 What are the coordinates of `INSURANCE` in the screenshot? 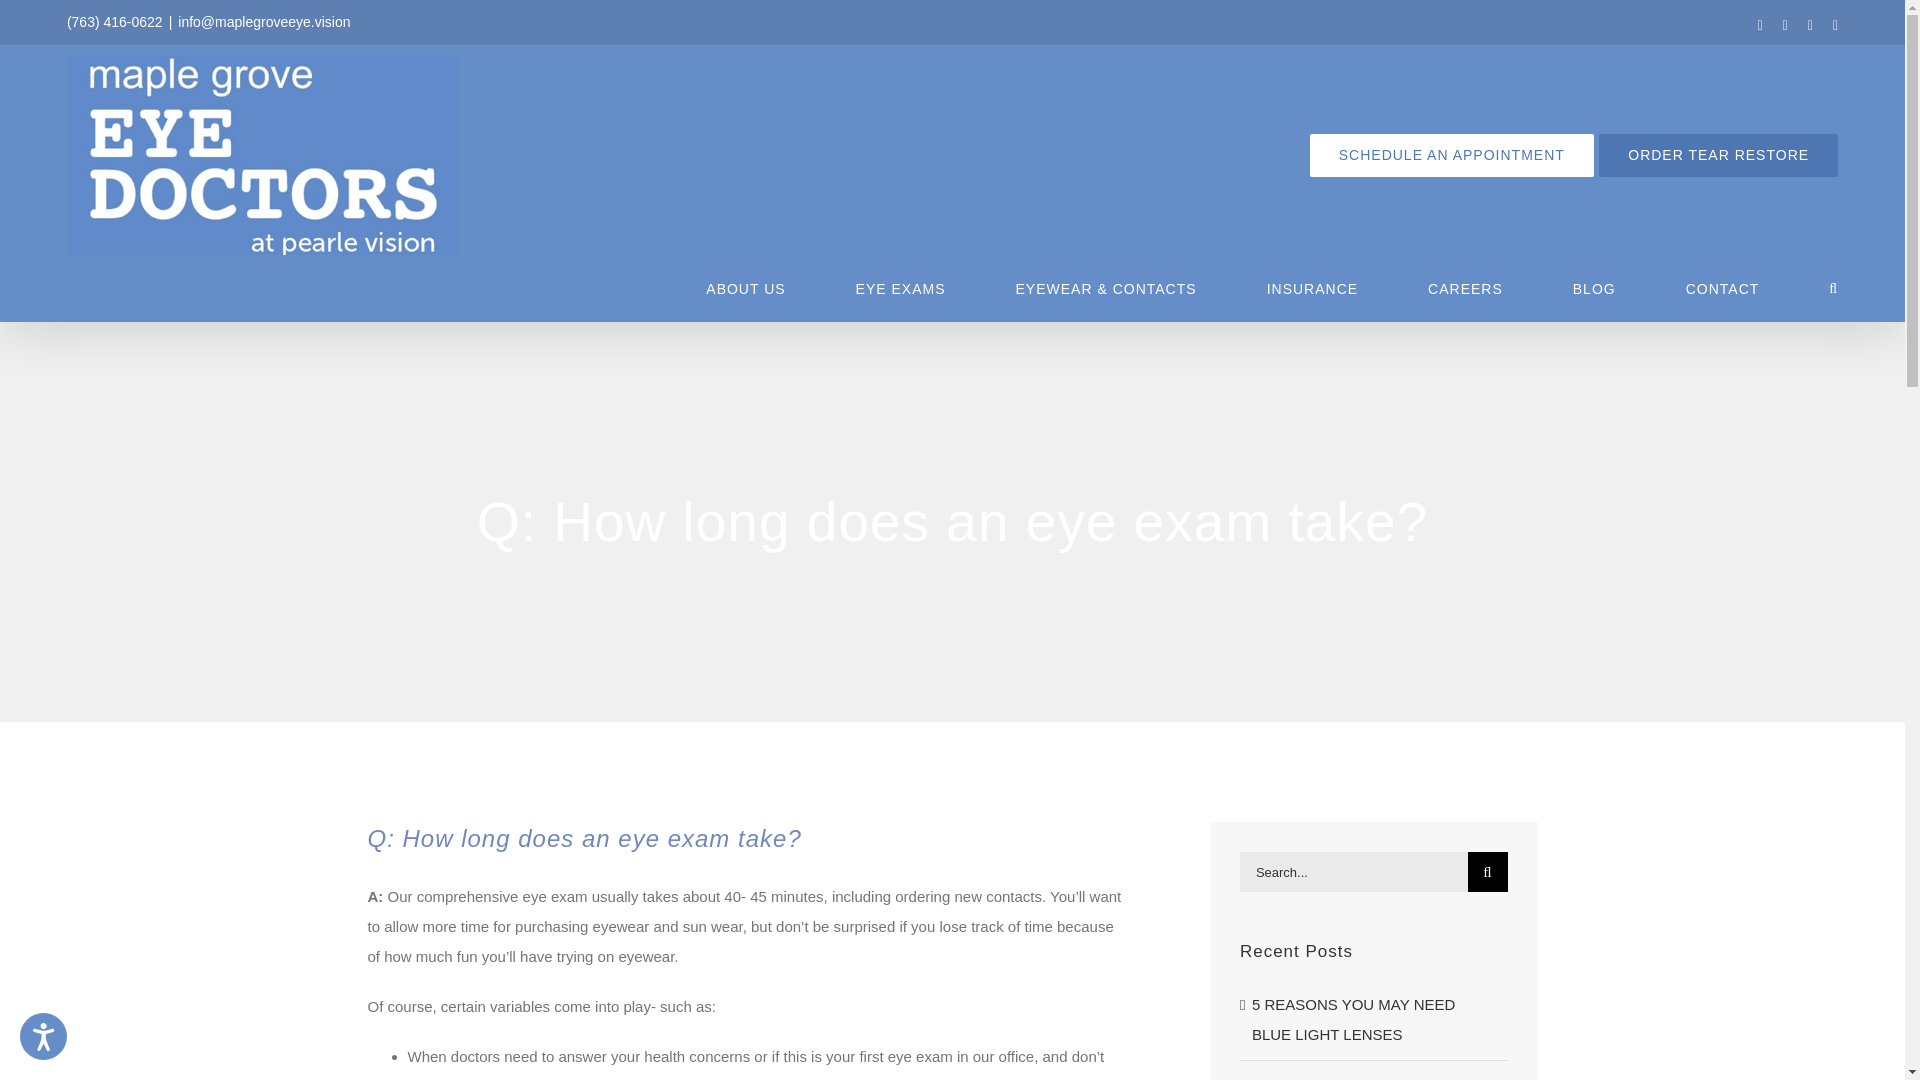 It's located at (1312, 288).